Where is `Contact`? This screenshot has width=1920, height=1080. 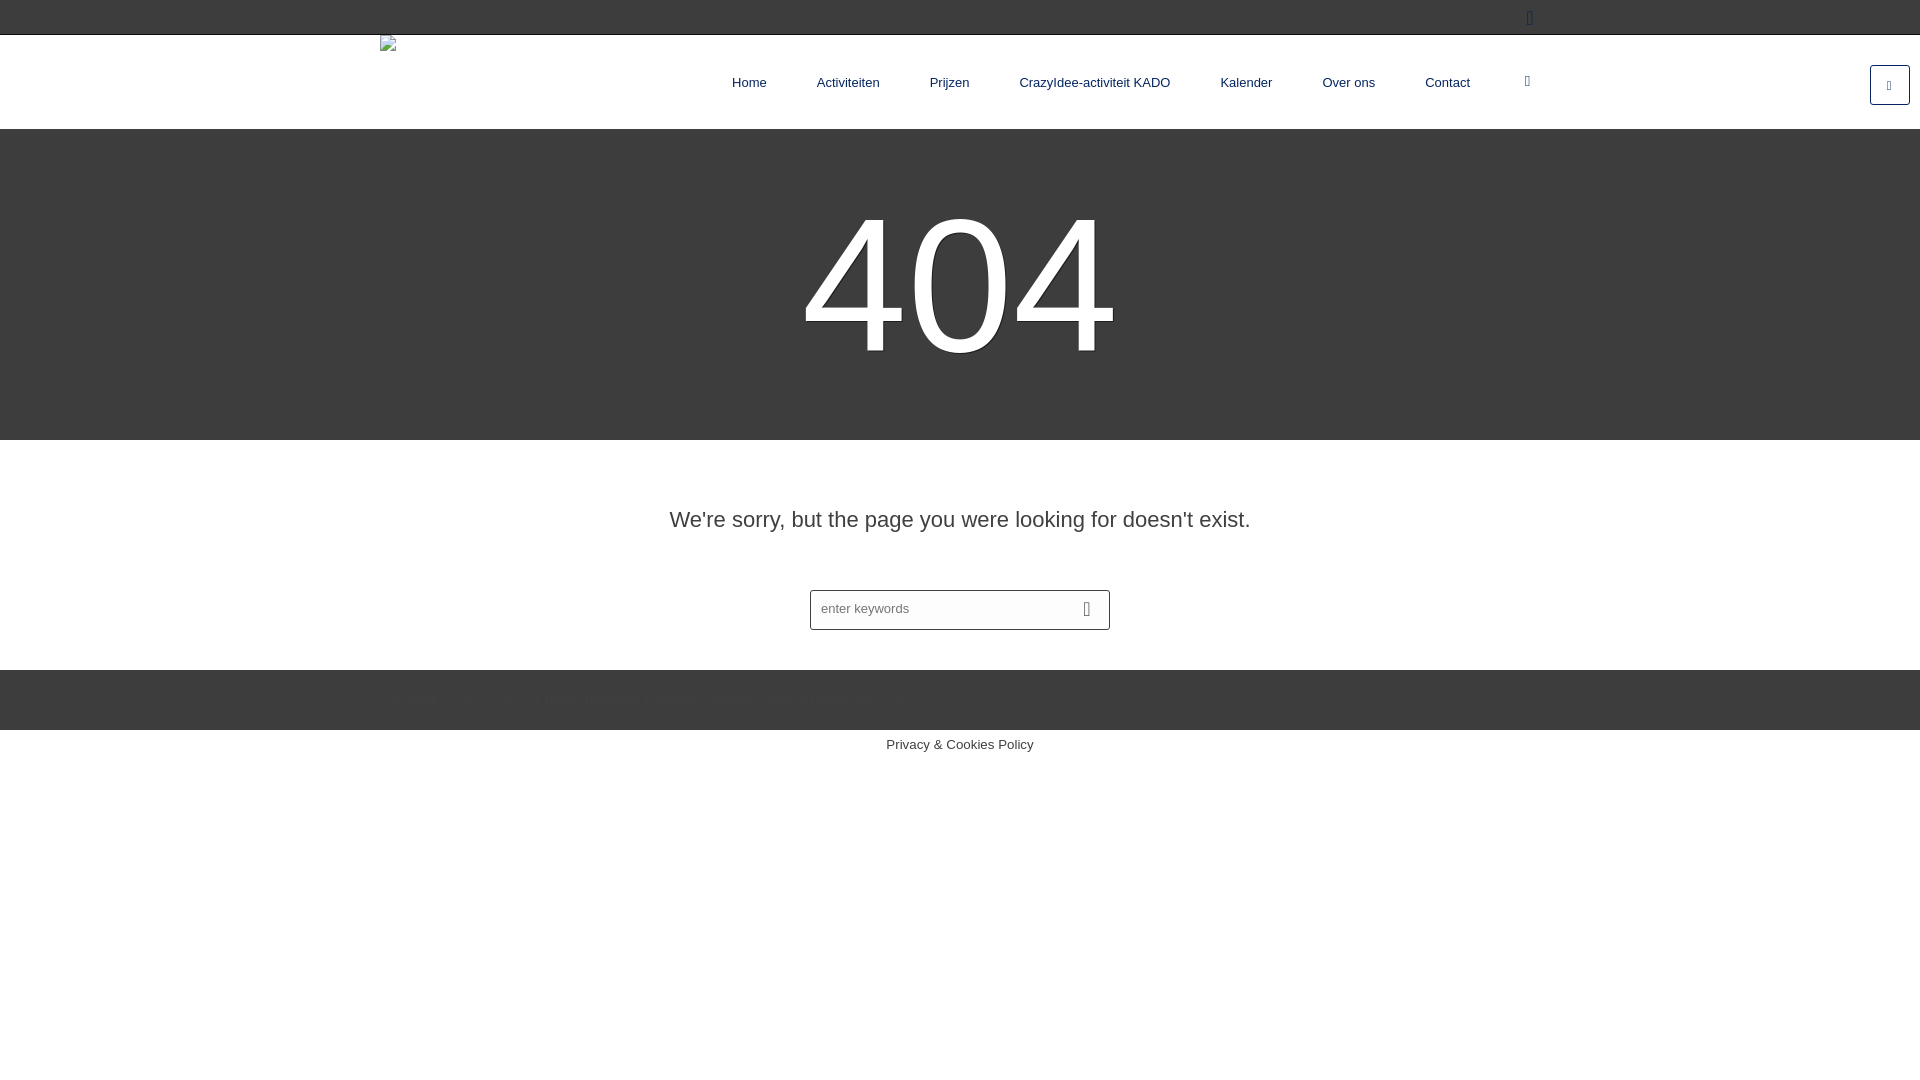 Contact is located at coordinates (1448, 82).